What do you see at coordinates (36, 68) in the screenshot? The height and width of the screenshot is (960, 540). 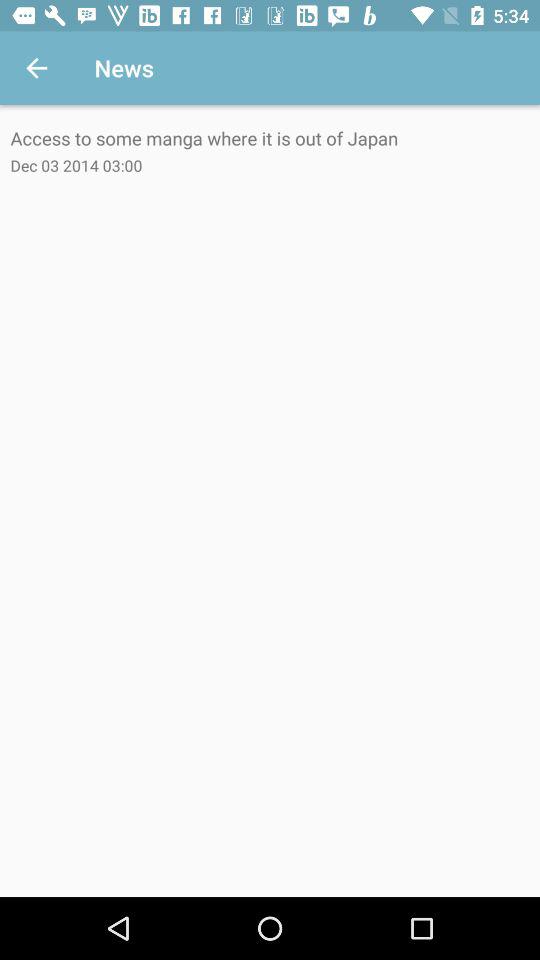 I see `turn off item above access to some item` at bounding box center [36, 68].